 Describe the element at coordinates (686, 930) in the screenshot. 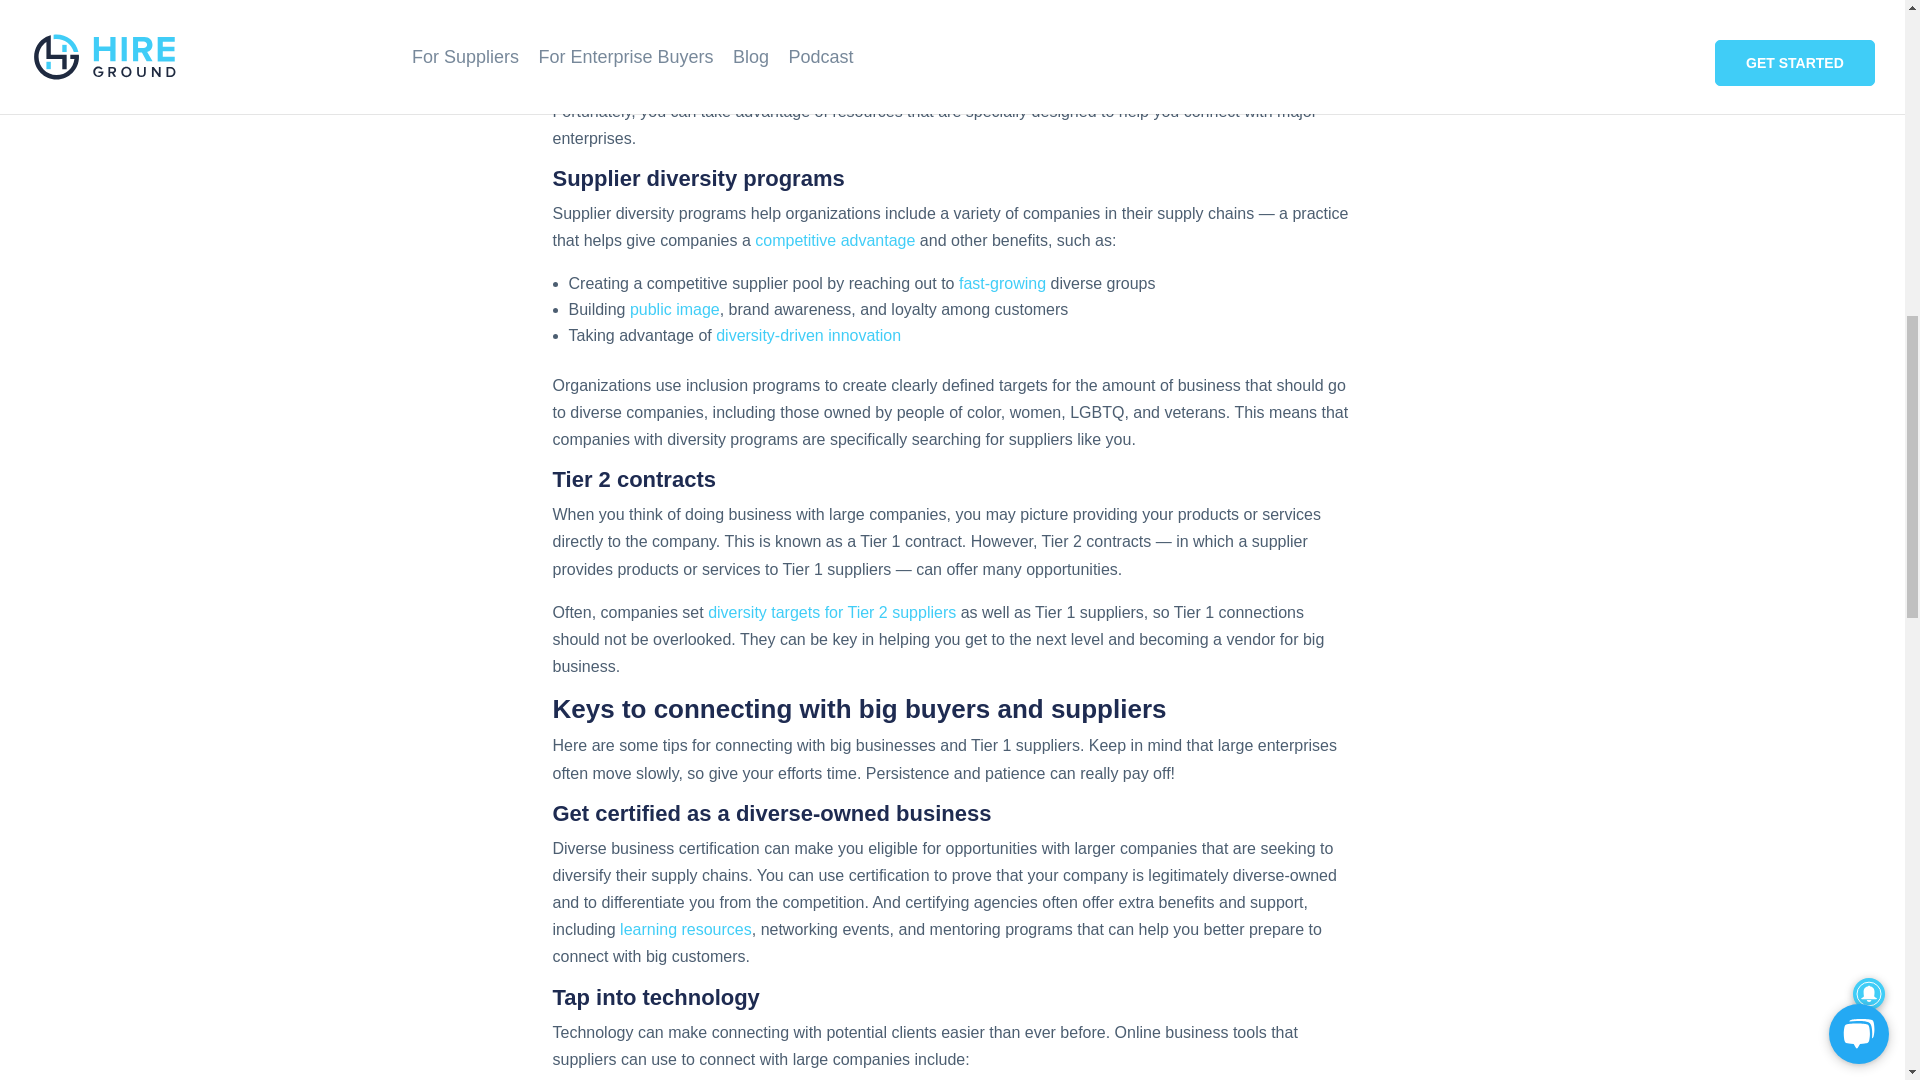

I see `learning resources` at that location.